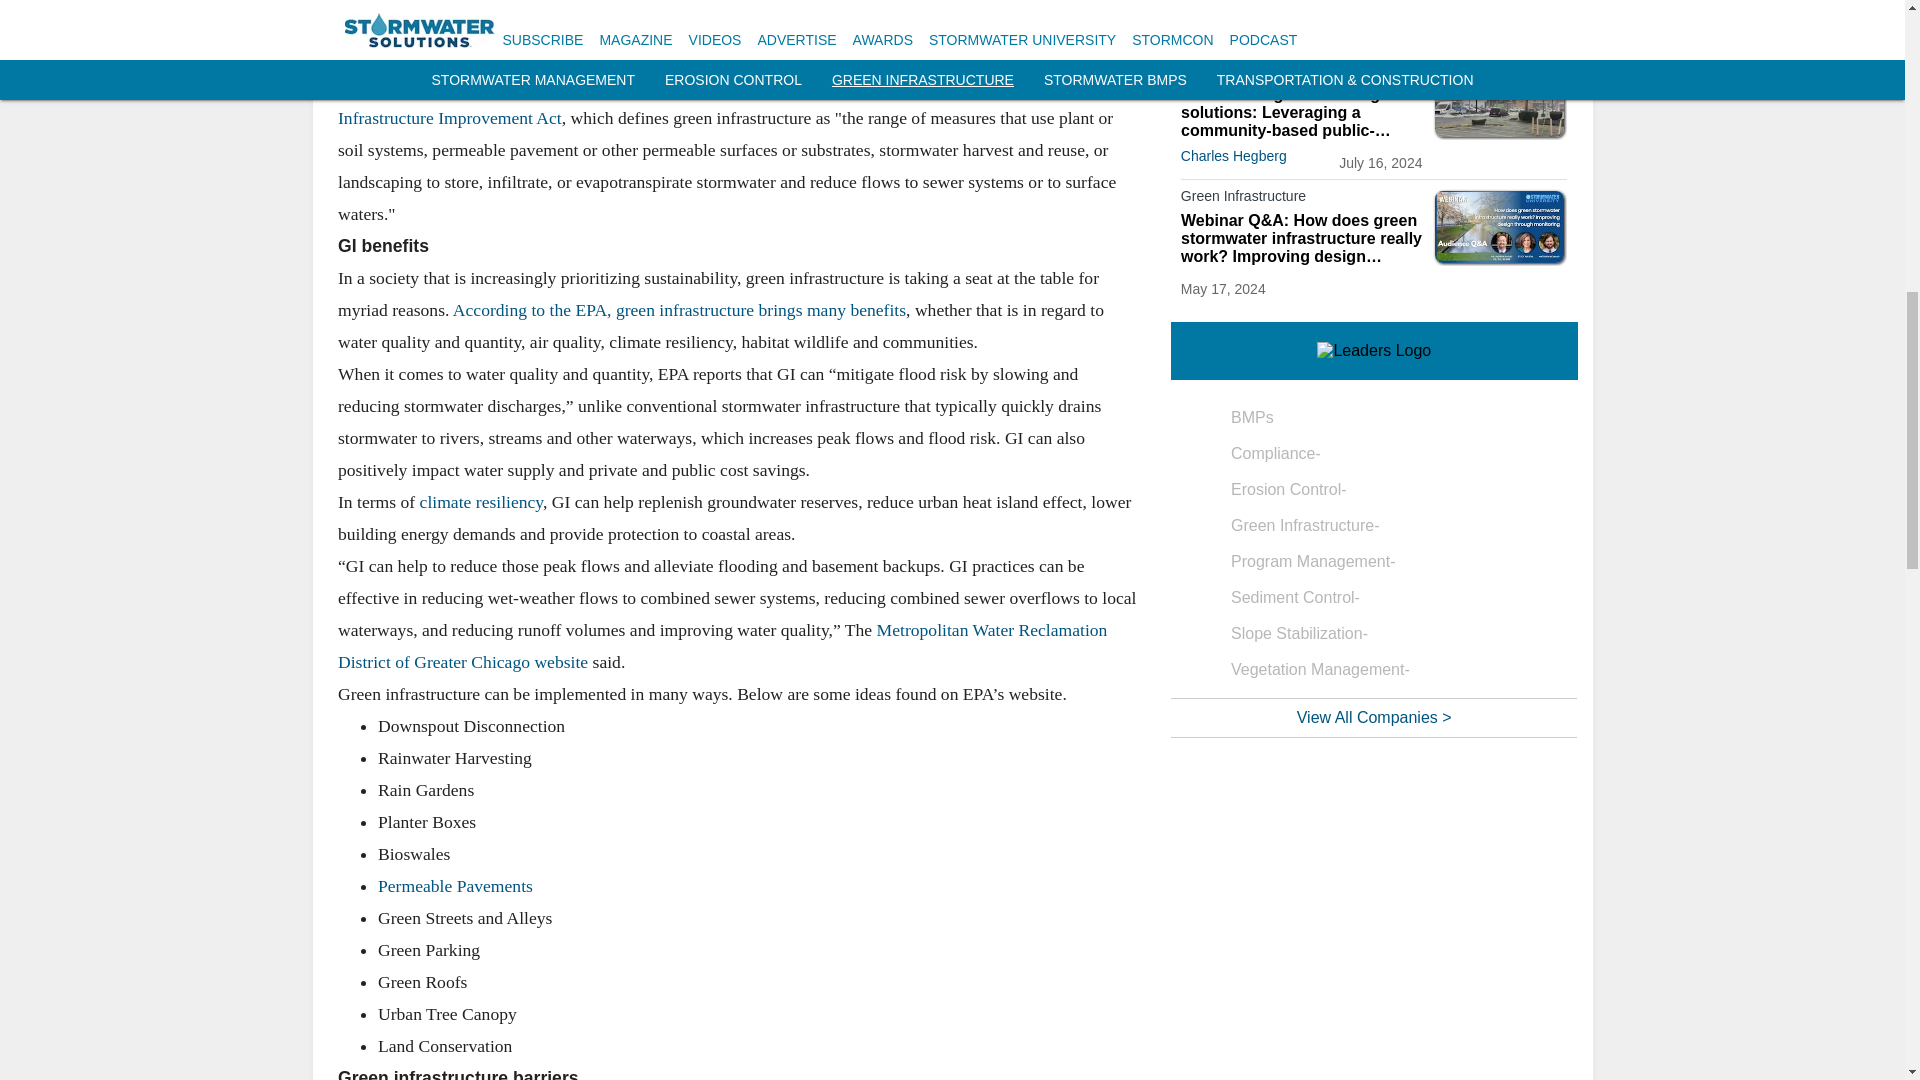 The height and width of the screenshot is (1080, 1920). I want to click on Water Infrastructure Improvement Act, so click(700, 100).